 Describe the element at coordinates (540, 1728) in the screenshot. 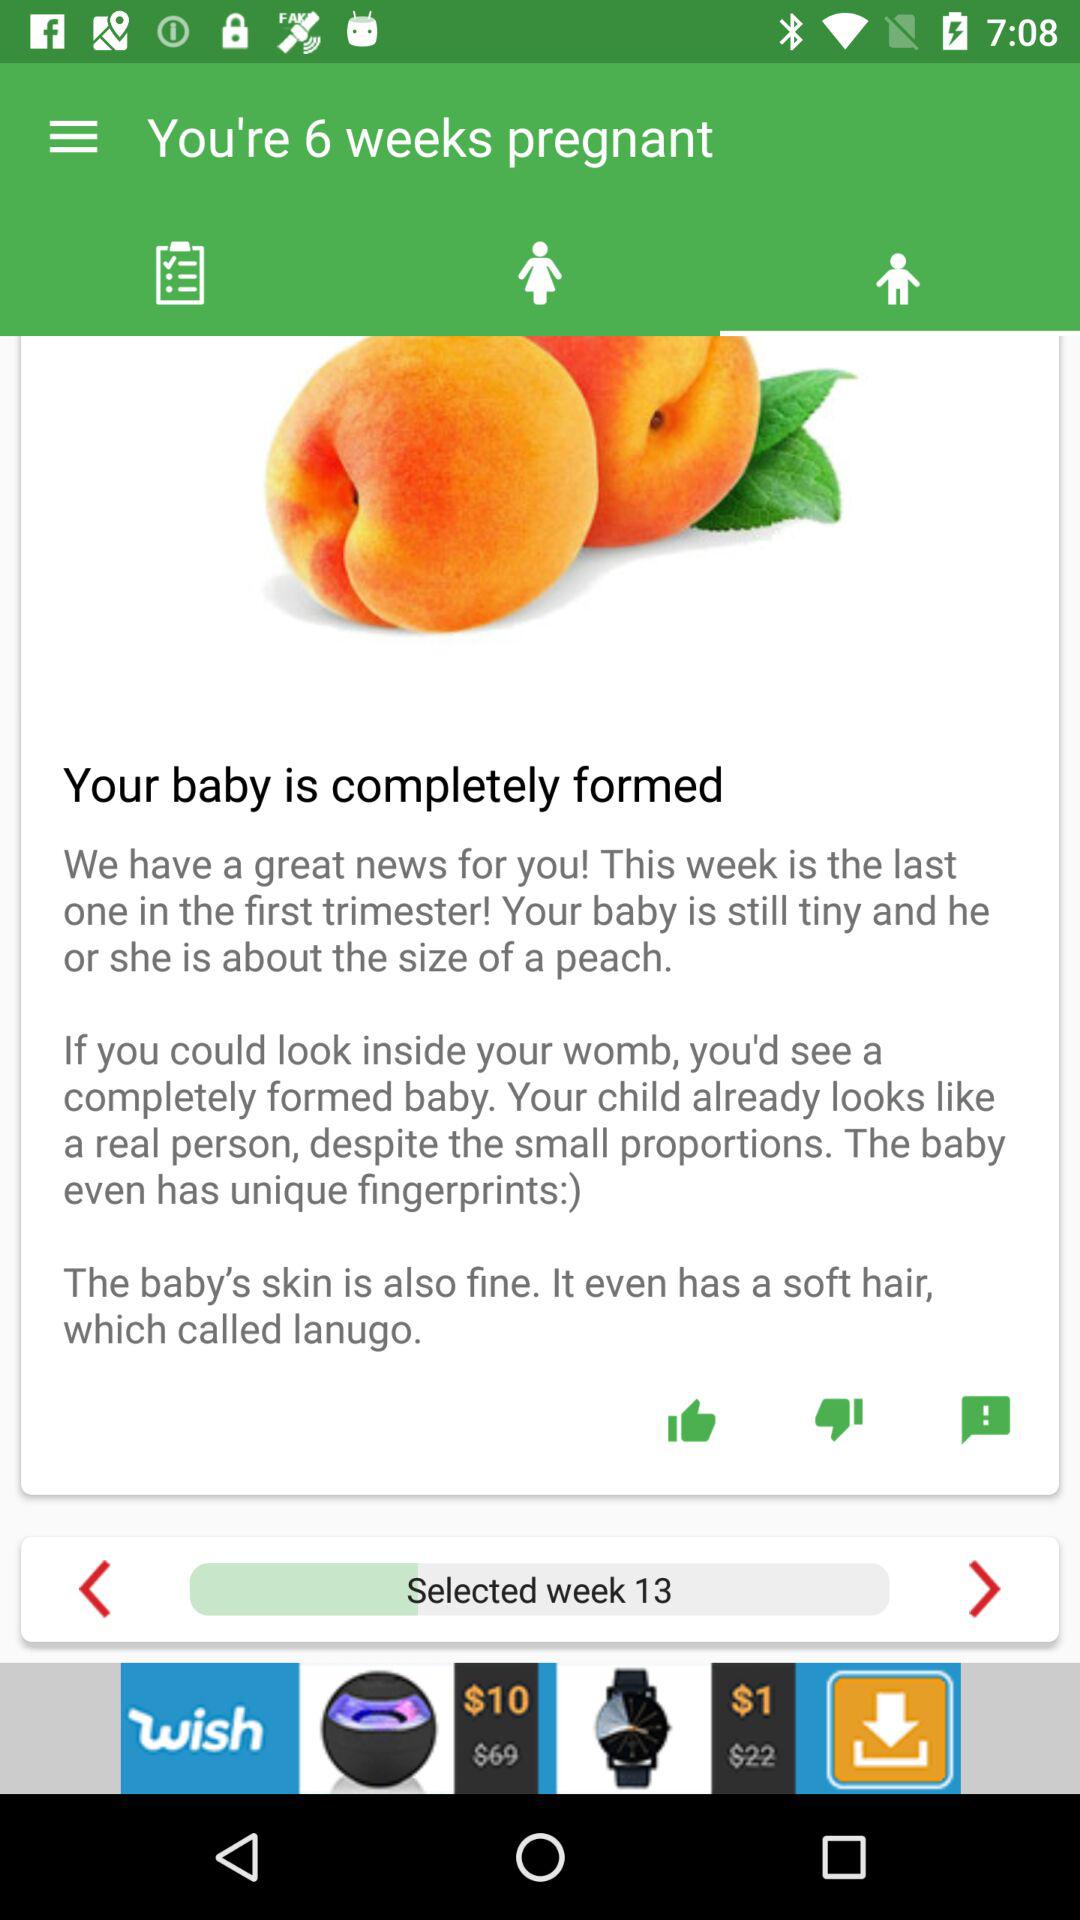

I see `adverdisement page` at that location.